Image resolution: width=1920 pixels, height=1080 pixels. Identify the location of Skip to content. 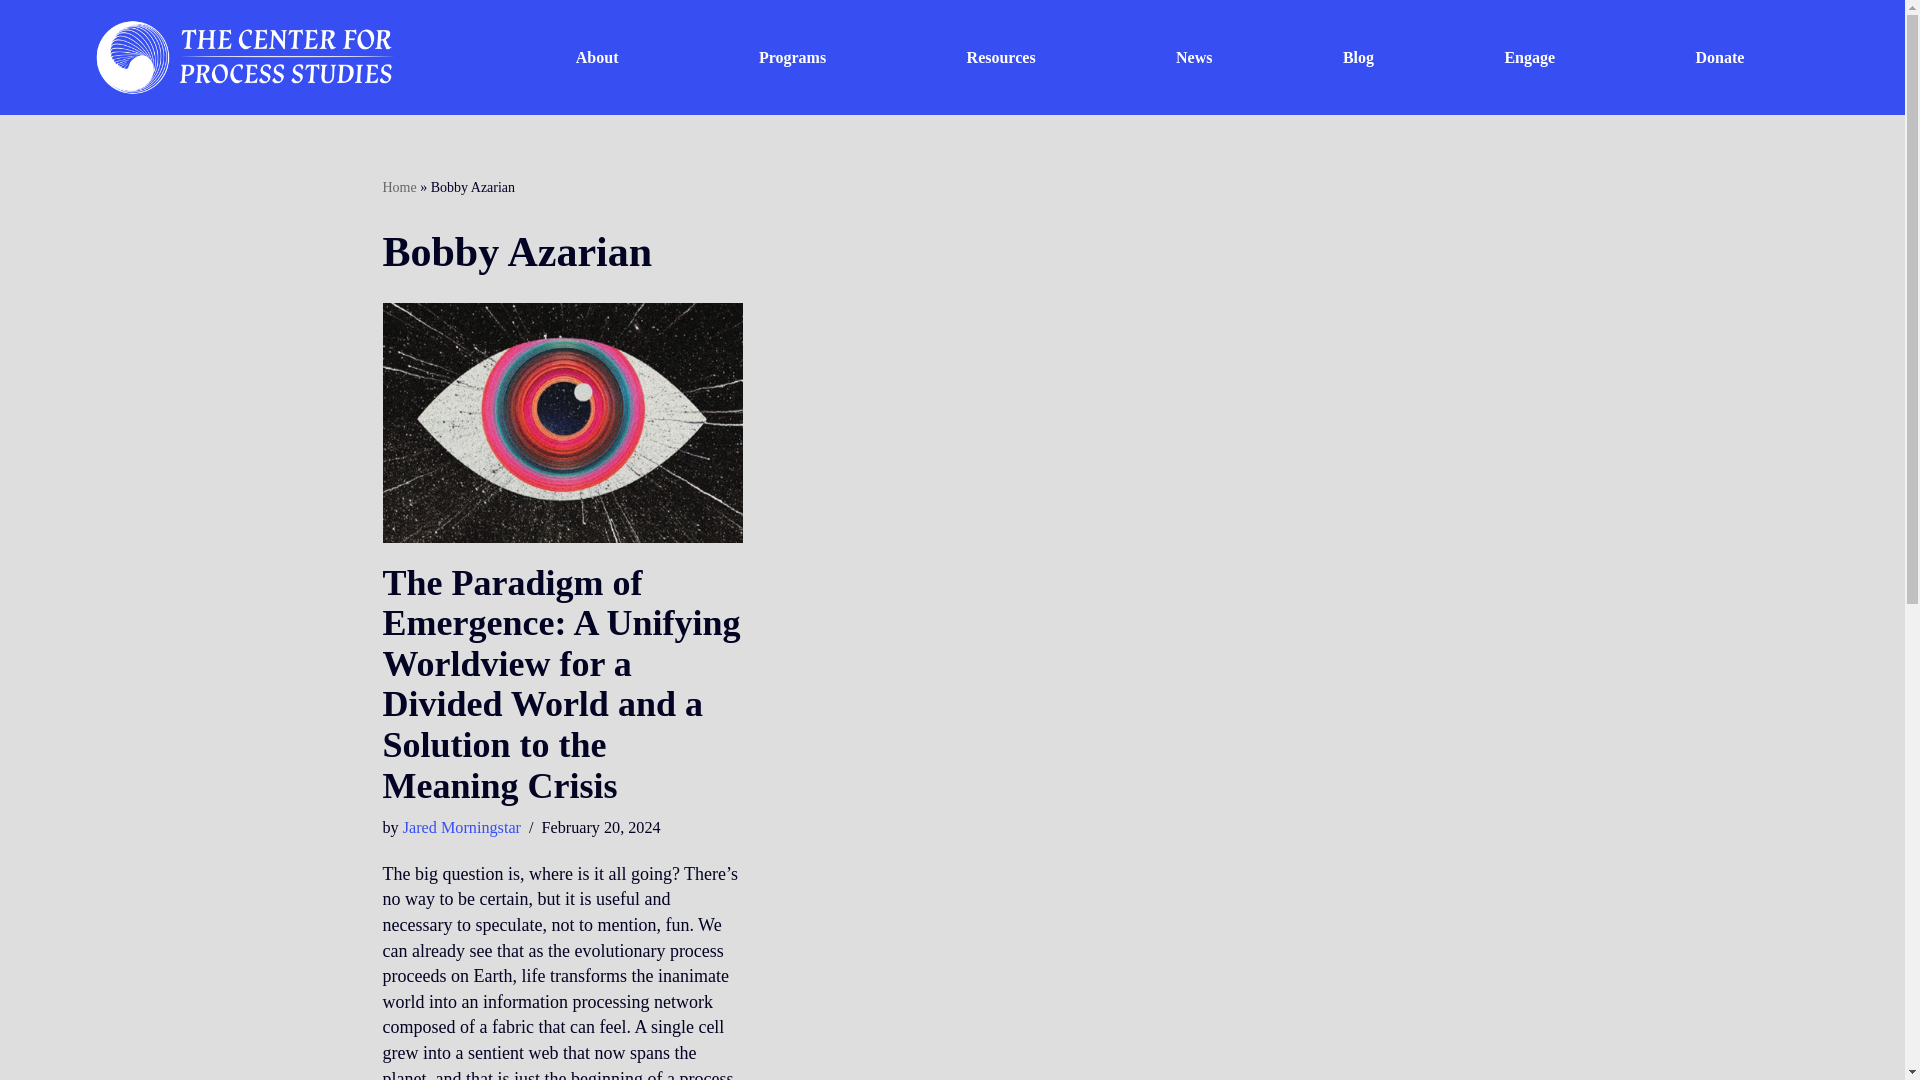
(15, 42).